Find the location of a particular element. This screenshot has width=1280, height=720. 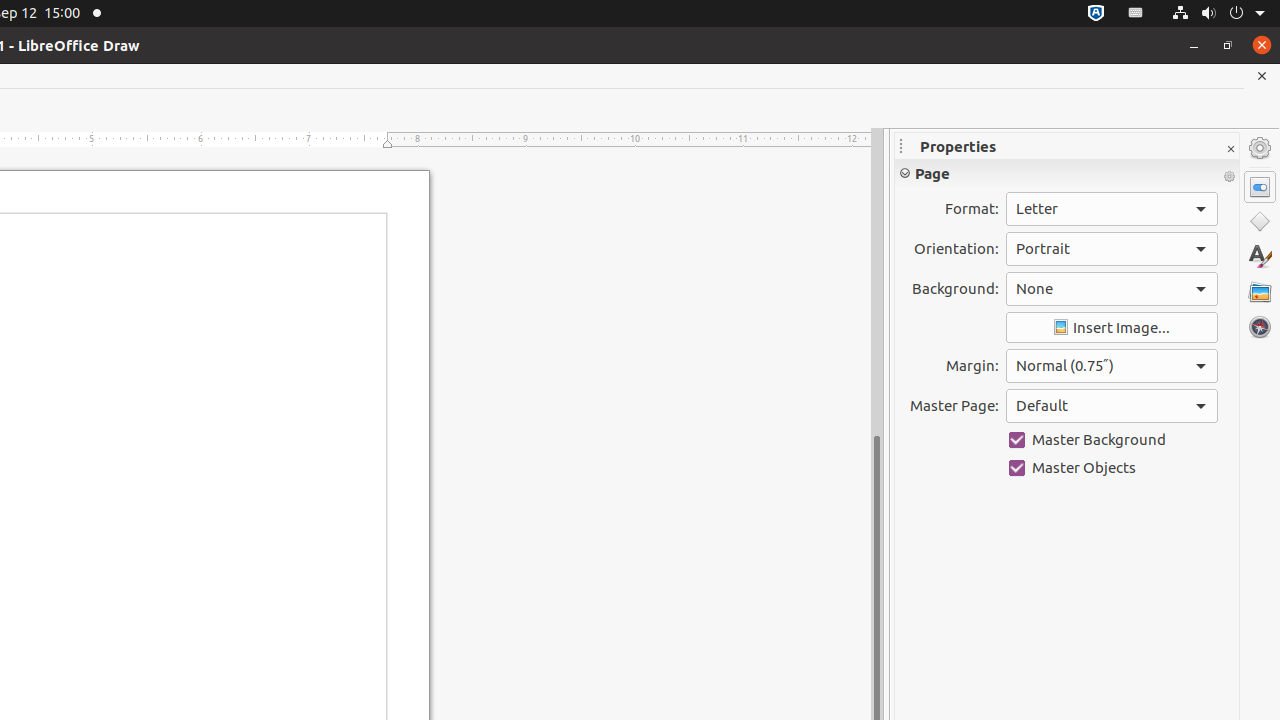

Master Background is located at coordinates (1112, 440).